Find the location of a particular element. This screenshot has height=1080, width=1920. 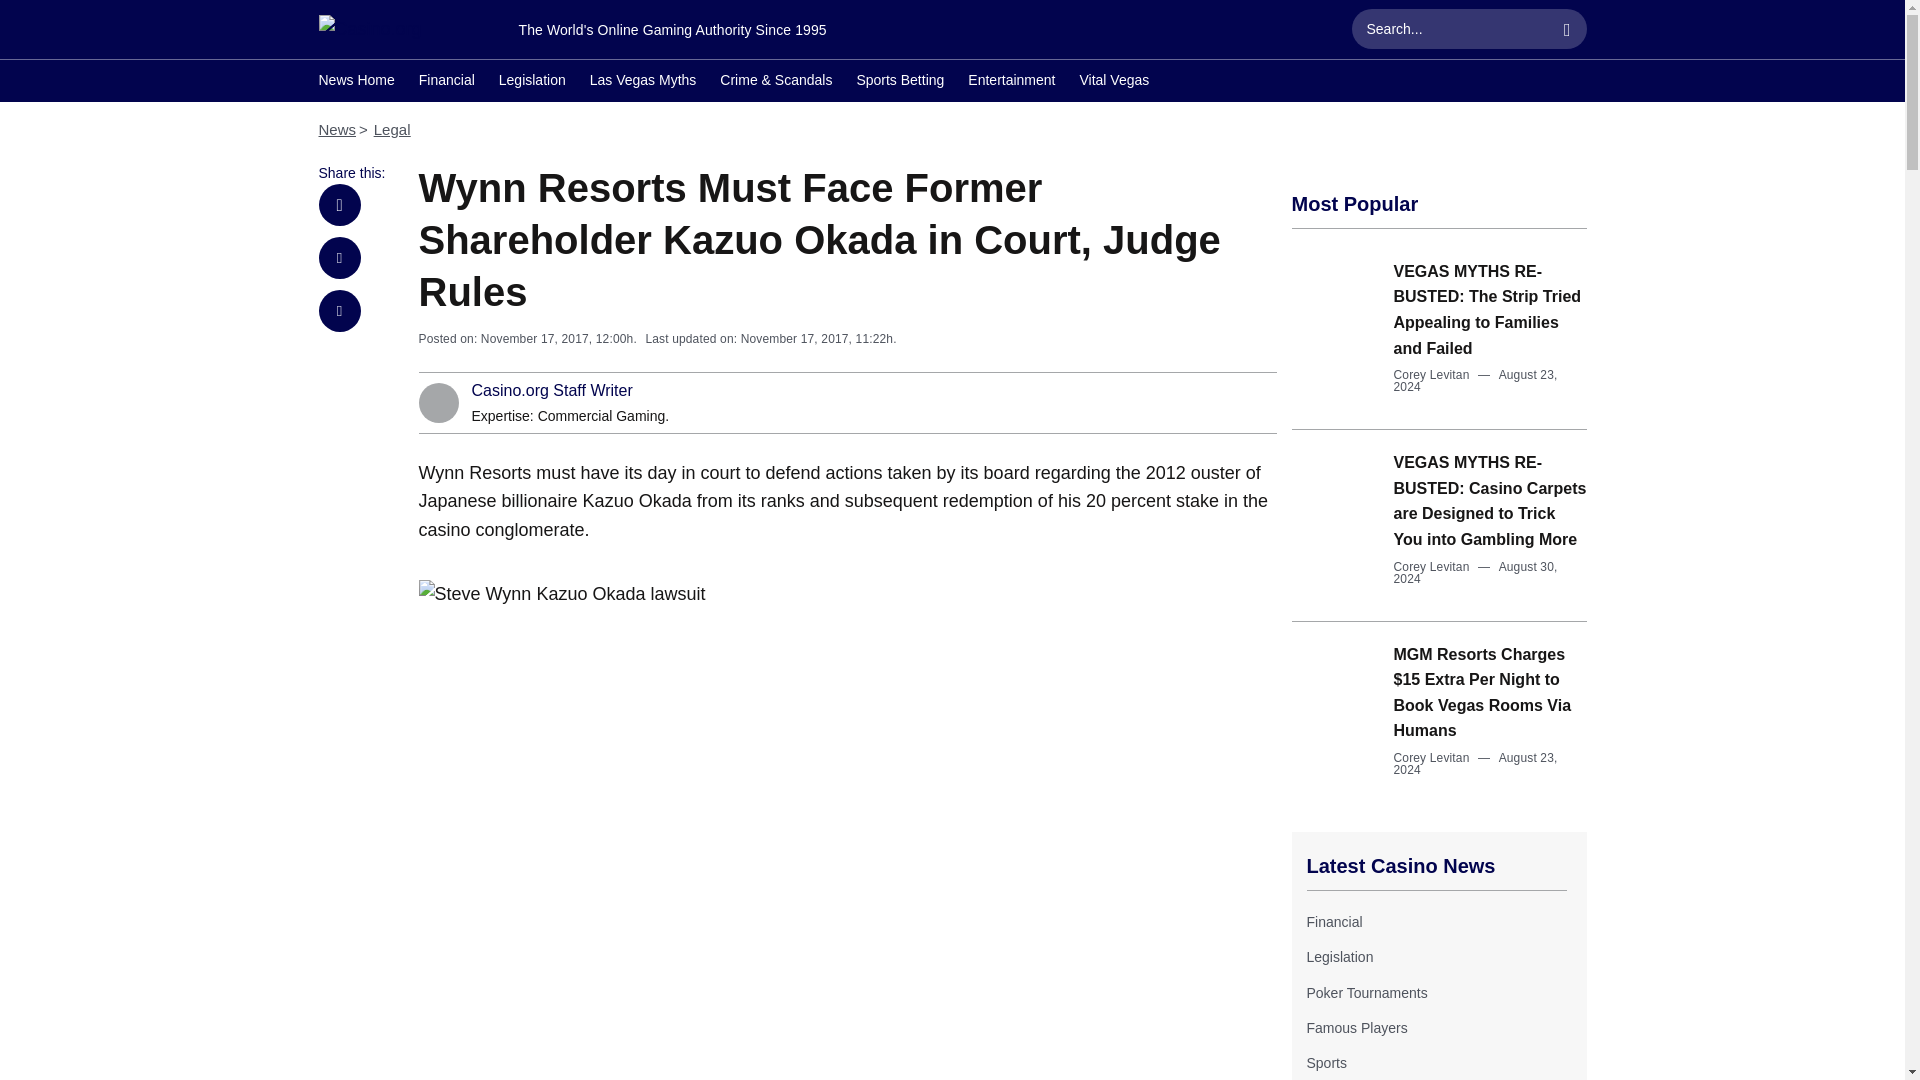

Casino.org Staff Writer is located at coordinates (552, 390).